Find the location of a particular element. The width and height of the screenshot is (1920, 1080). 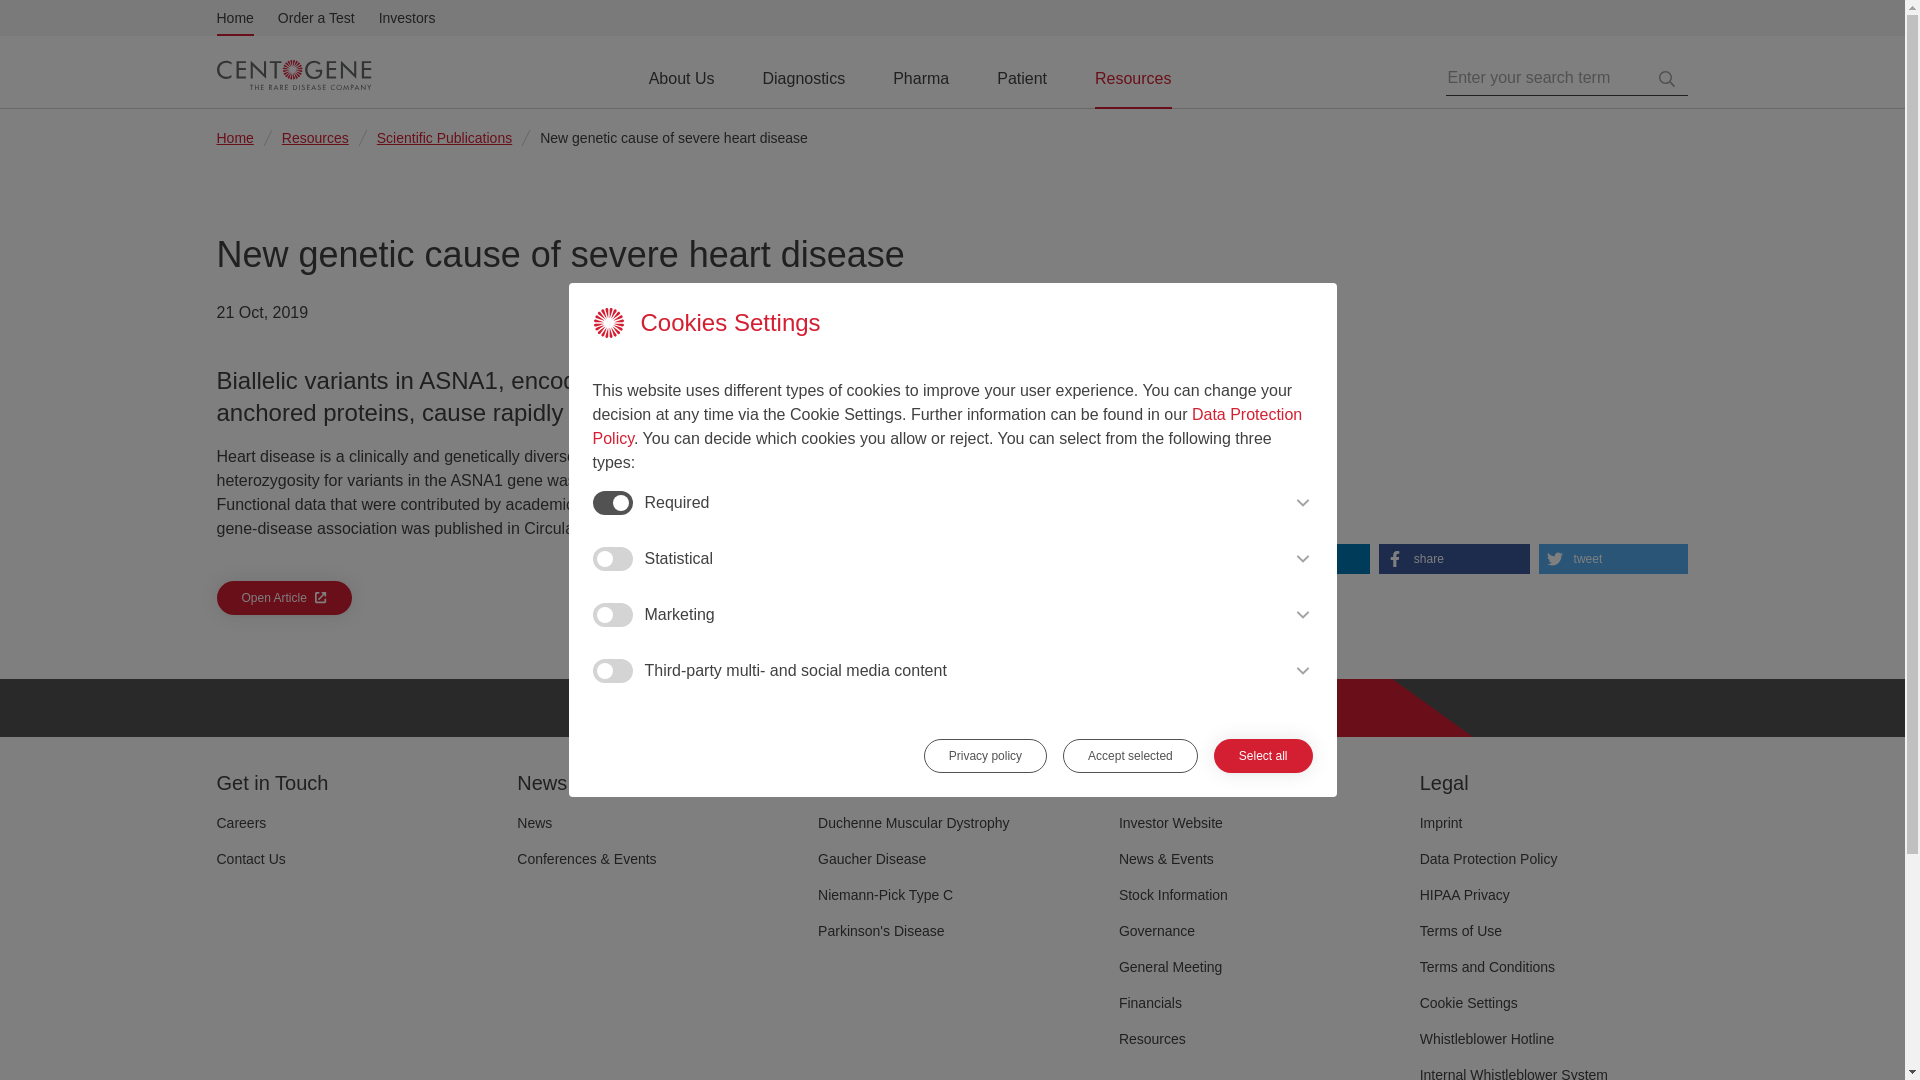

Home is located at coordinates (234, 18).